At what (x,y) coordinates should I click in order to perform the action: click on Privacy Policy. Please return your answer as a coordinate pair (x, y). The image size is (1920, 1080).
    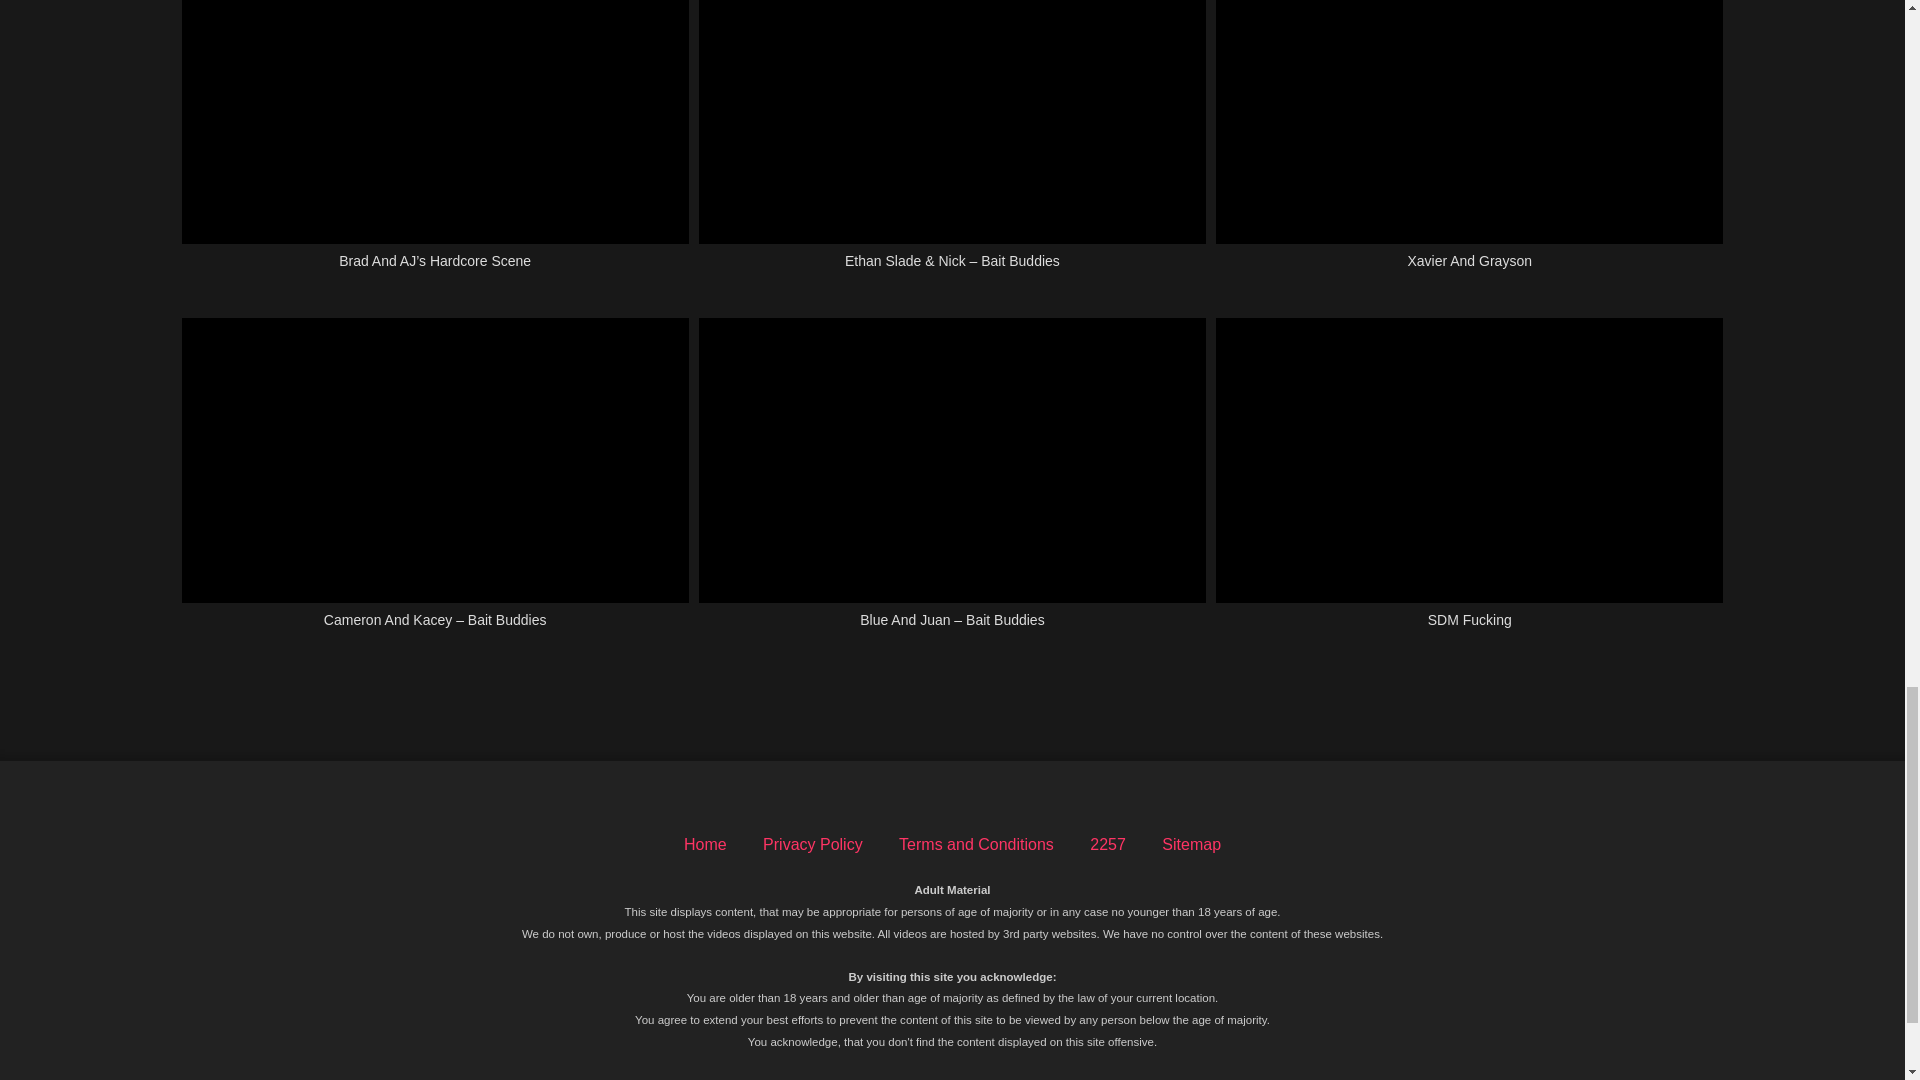
    Looking at the image, I should click on (812, 844).